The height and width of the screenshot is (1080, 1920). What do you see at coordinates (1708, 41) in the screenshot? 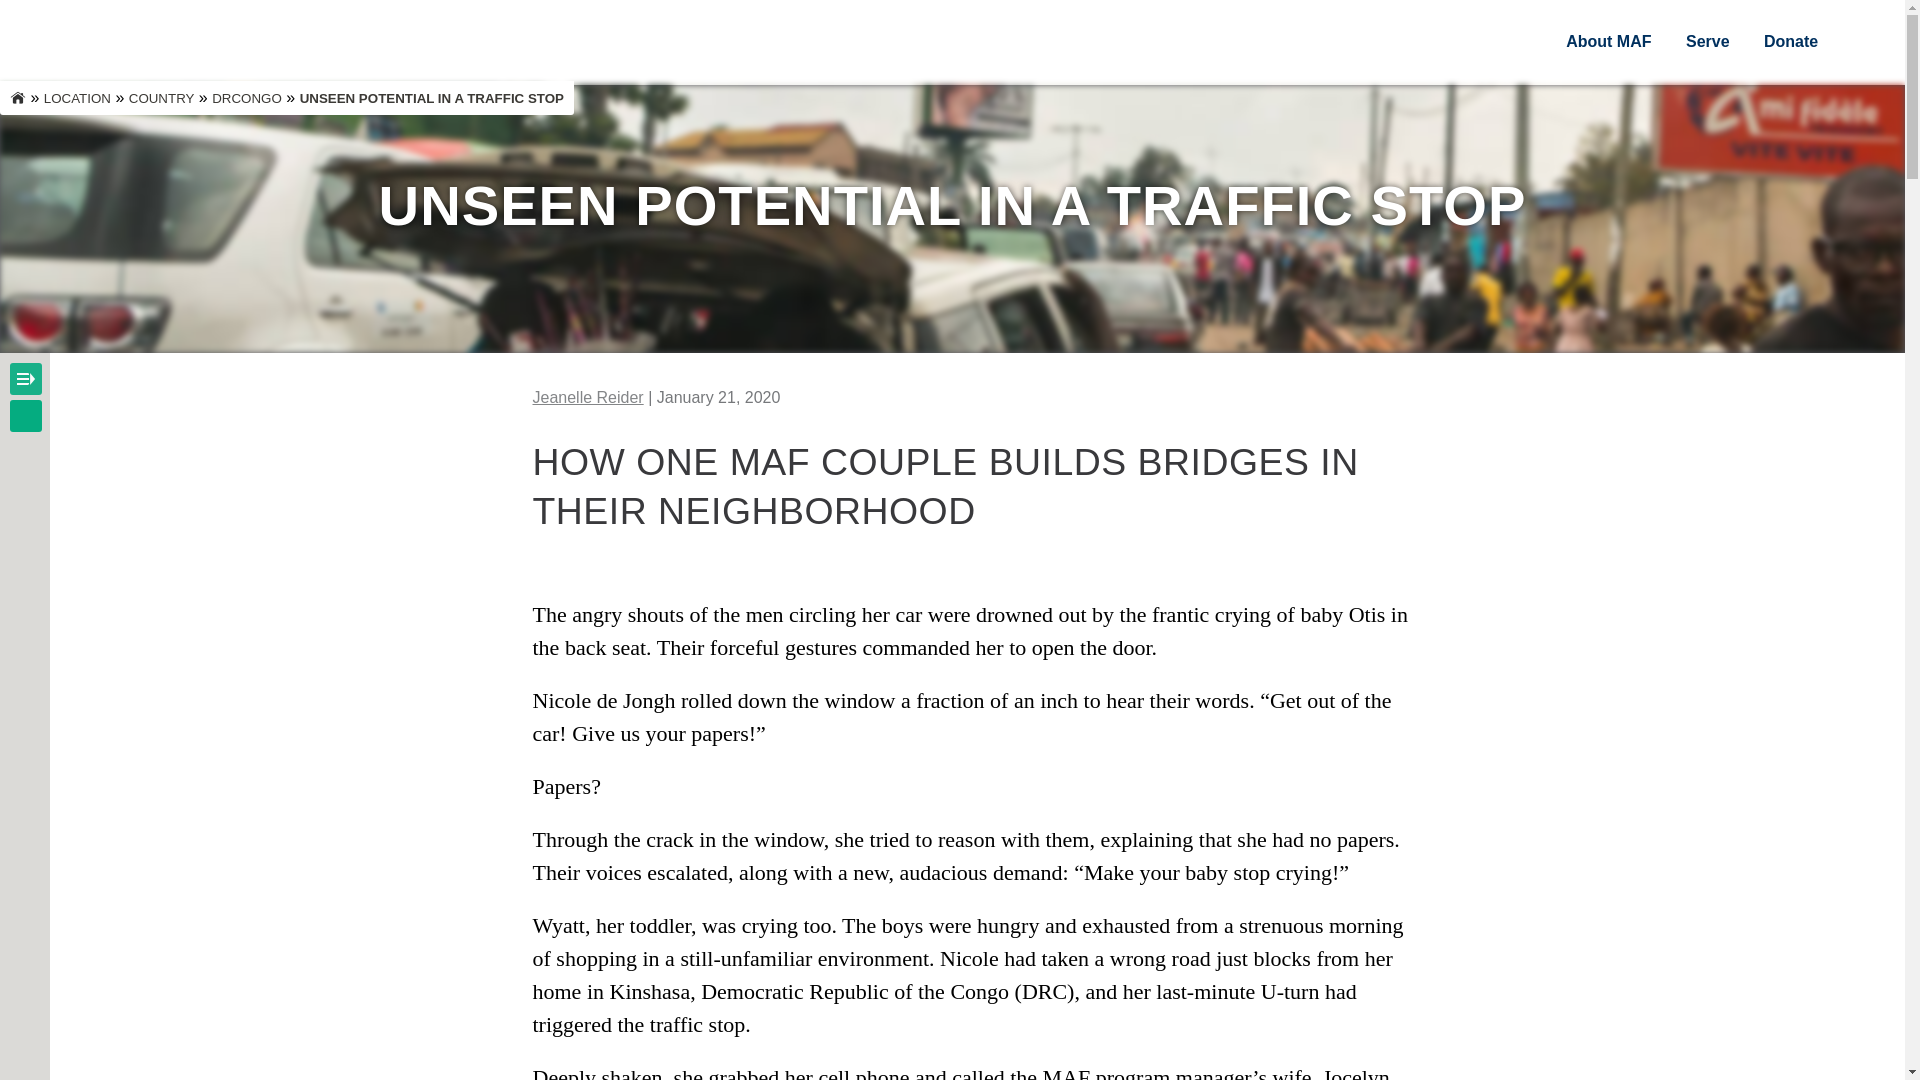
I see `Serve` at bounding box center [1708, 41].